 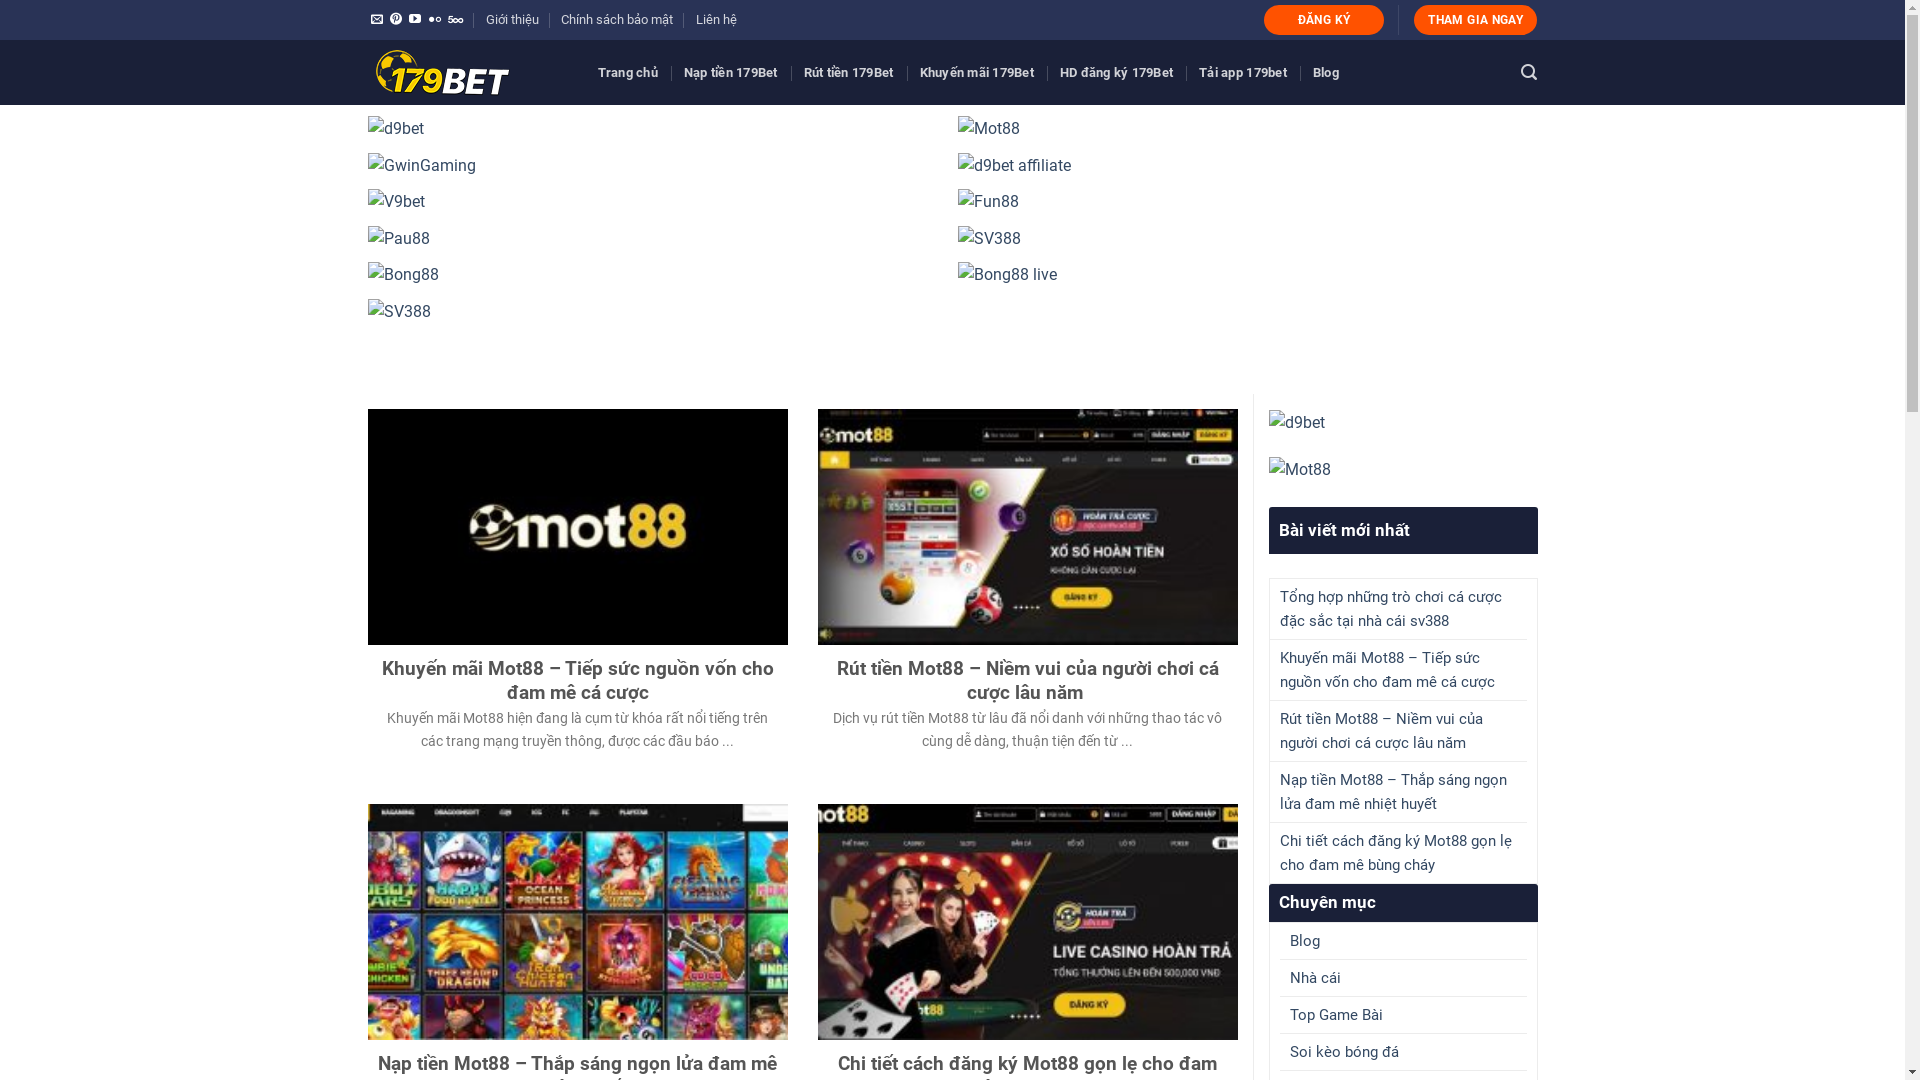 I want to click on Fun88, so click(x=1248, y=202).